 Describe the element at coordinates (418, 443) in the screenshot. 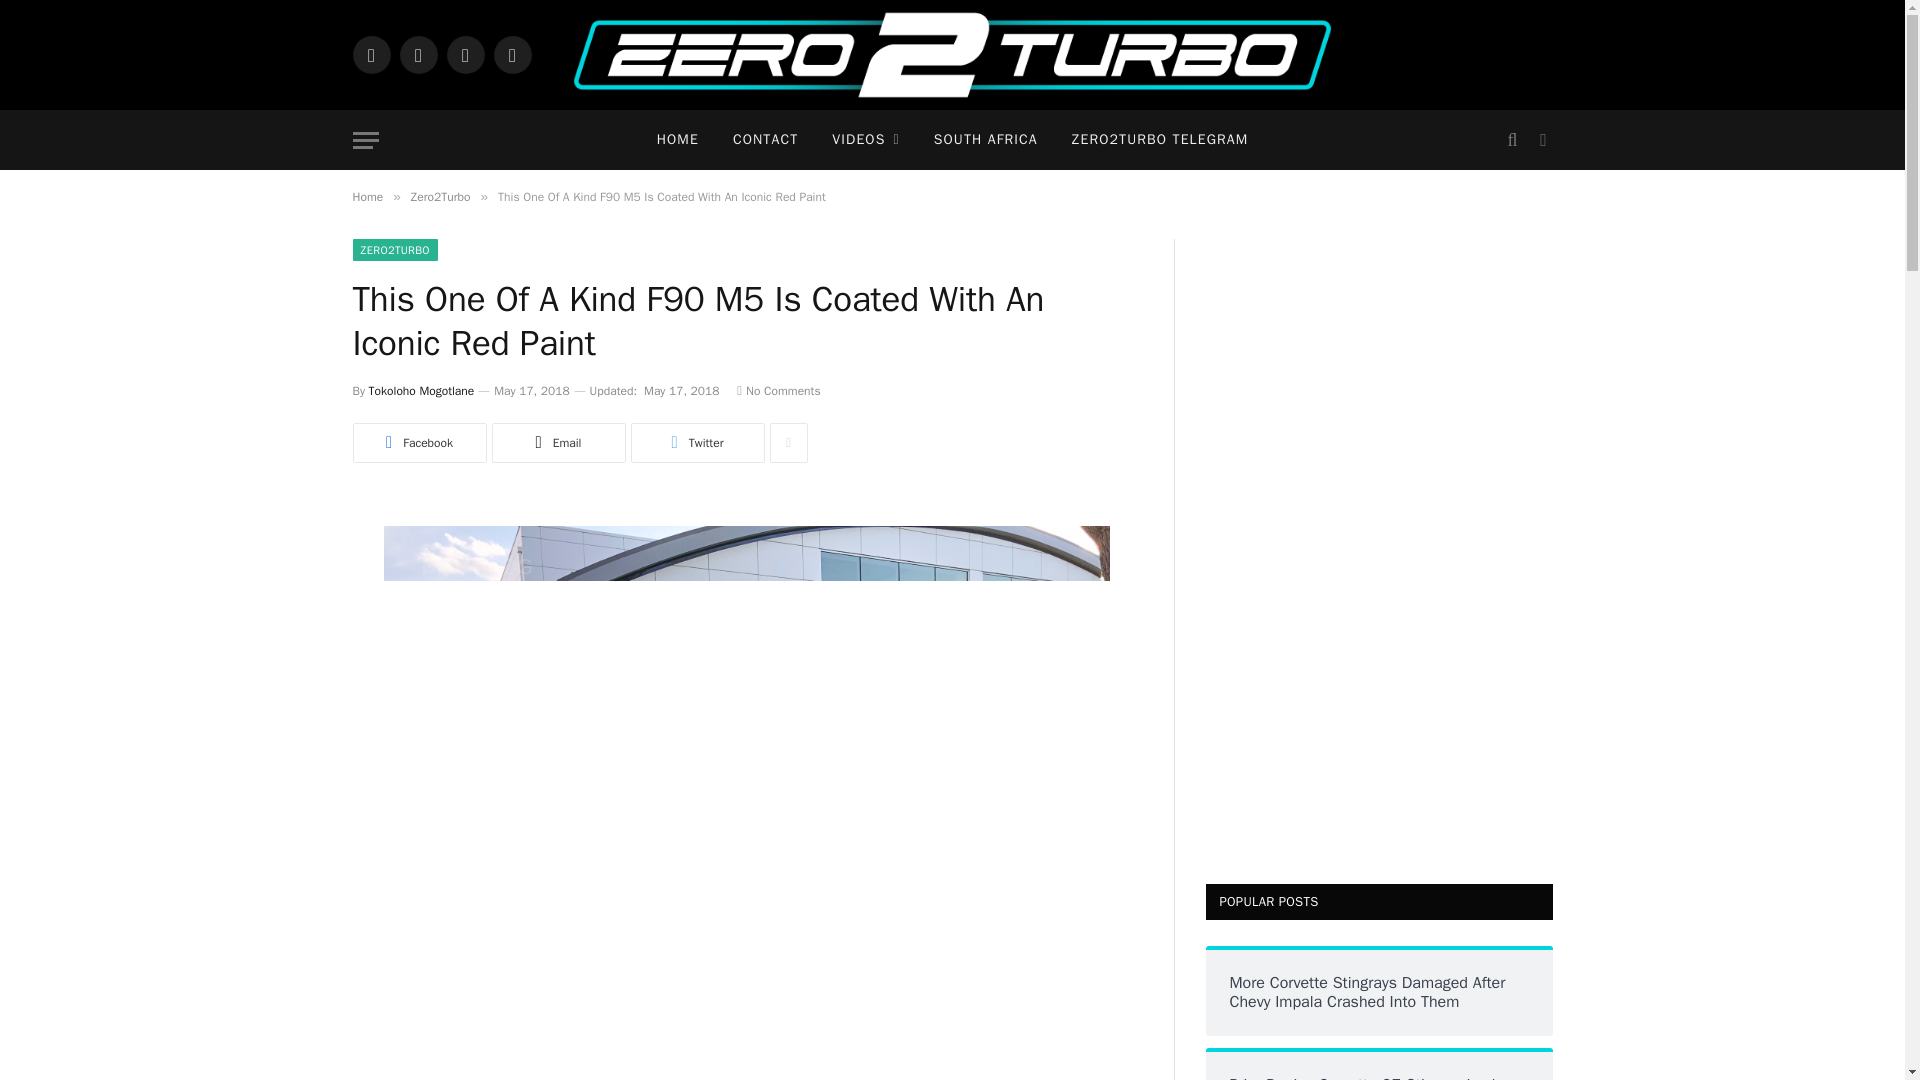

I see `Share on Facebook` at that location.